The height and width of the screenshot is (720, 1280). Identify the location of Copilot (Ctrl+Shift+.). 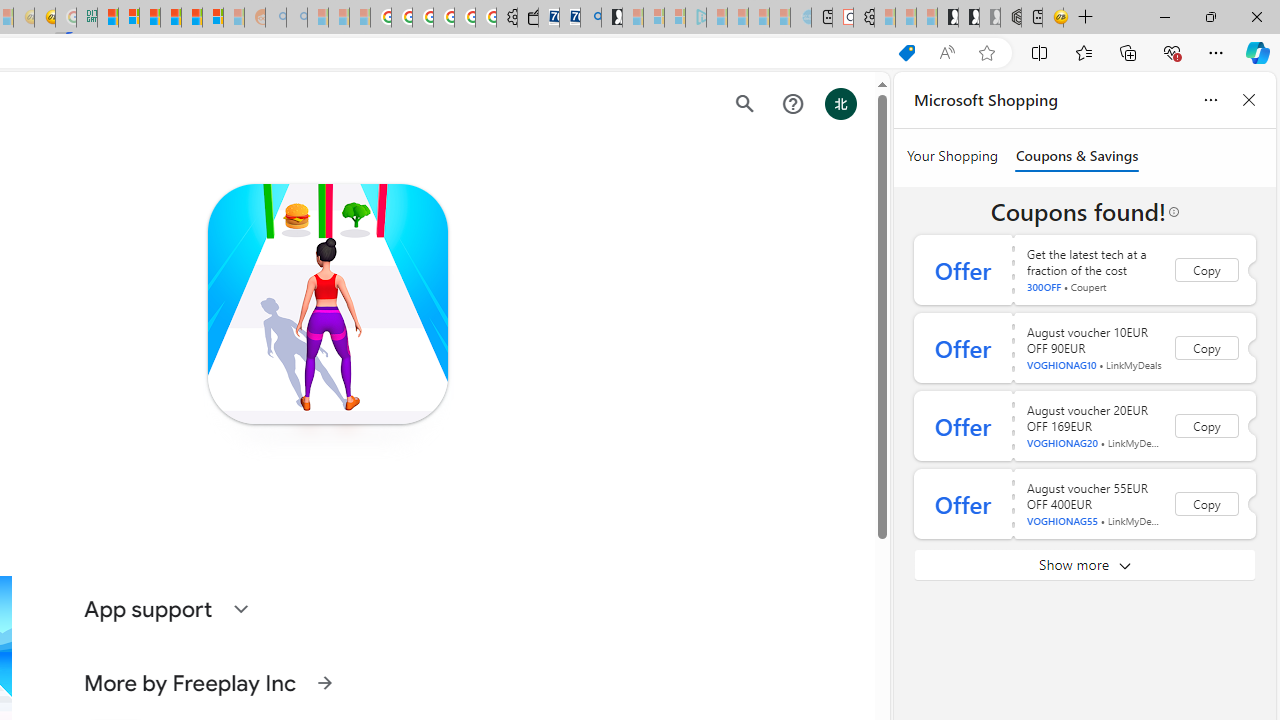
(1258, 52).